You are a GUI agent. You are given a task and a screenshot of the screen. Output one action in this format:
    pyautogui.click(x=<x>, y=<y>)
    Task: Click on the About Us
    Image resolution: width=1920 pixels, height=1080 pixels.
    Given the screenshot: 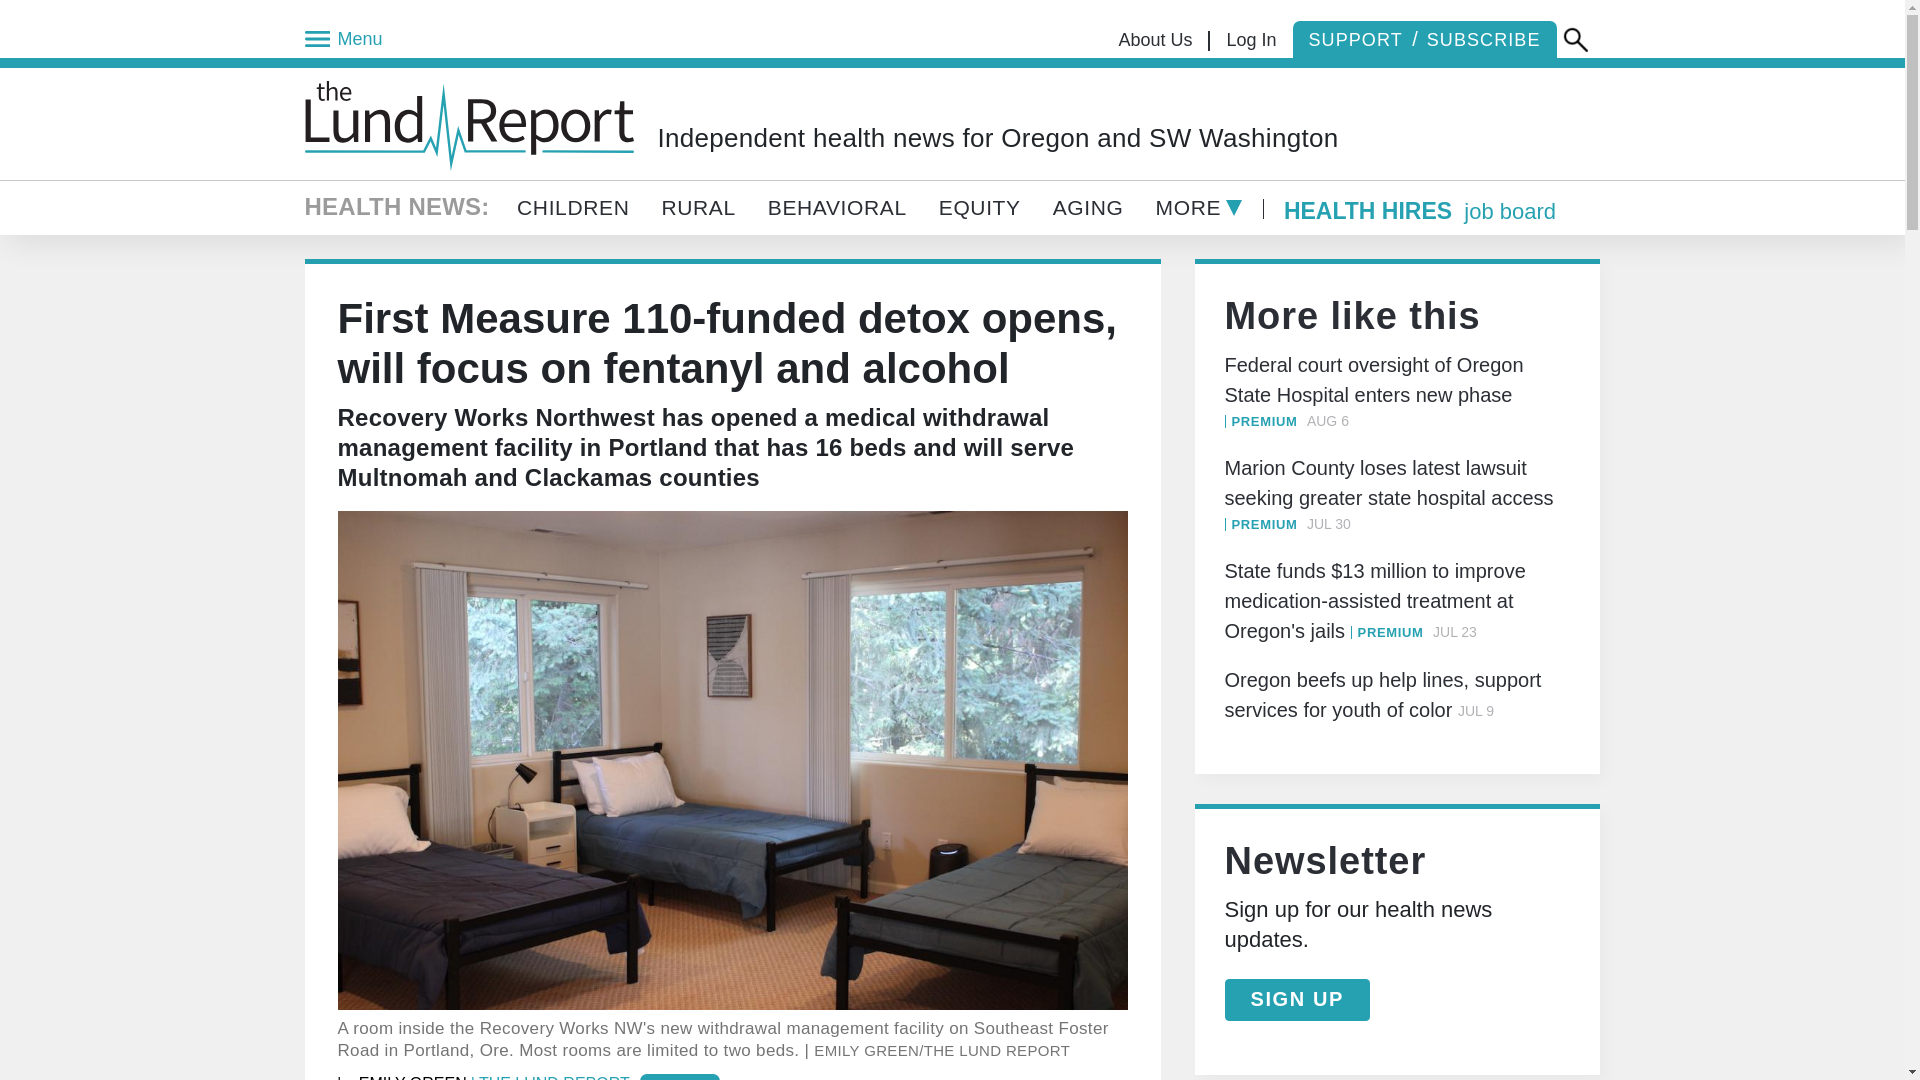 What is the action you would take?
    pyautogui.click(x=1156, y=40)
    